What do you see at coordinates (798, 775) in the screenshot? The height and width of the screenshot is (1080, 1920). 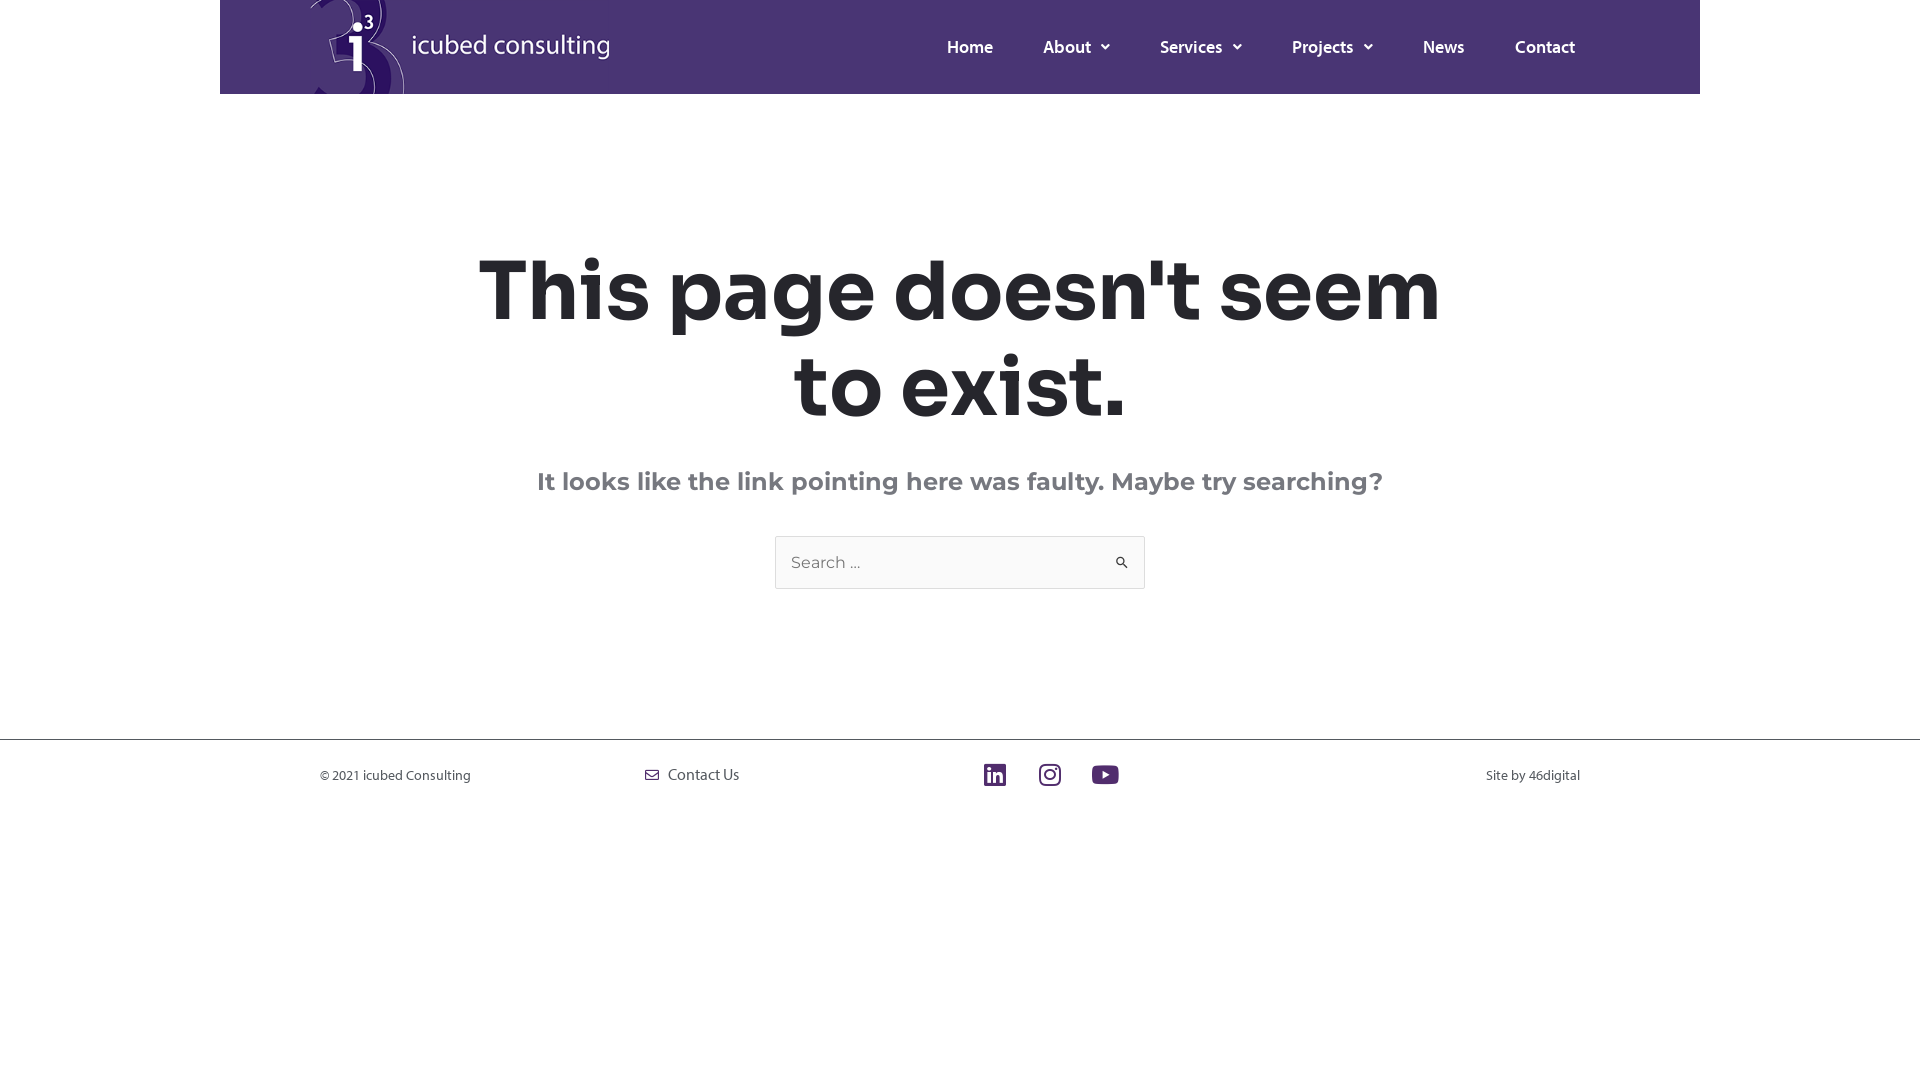 I see `Contact Us` at bounding box center [798, 775].